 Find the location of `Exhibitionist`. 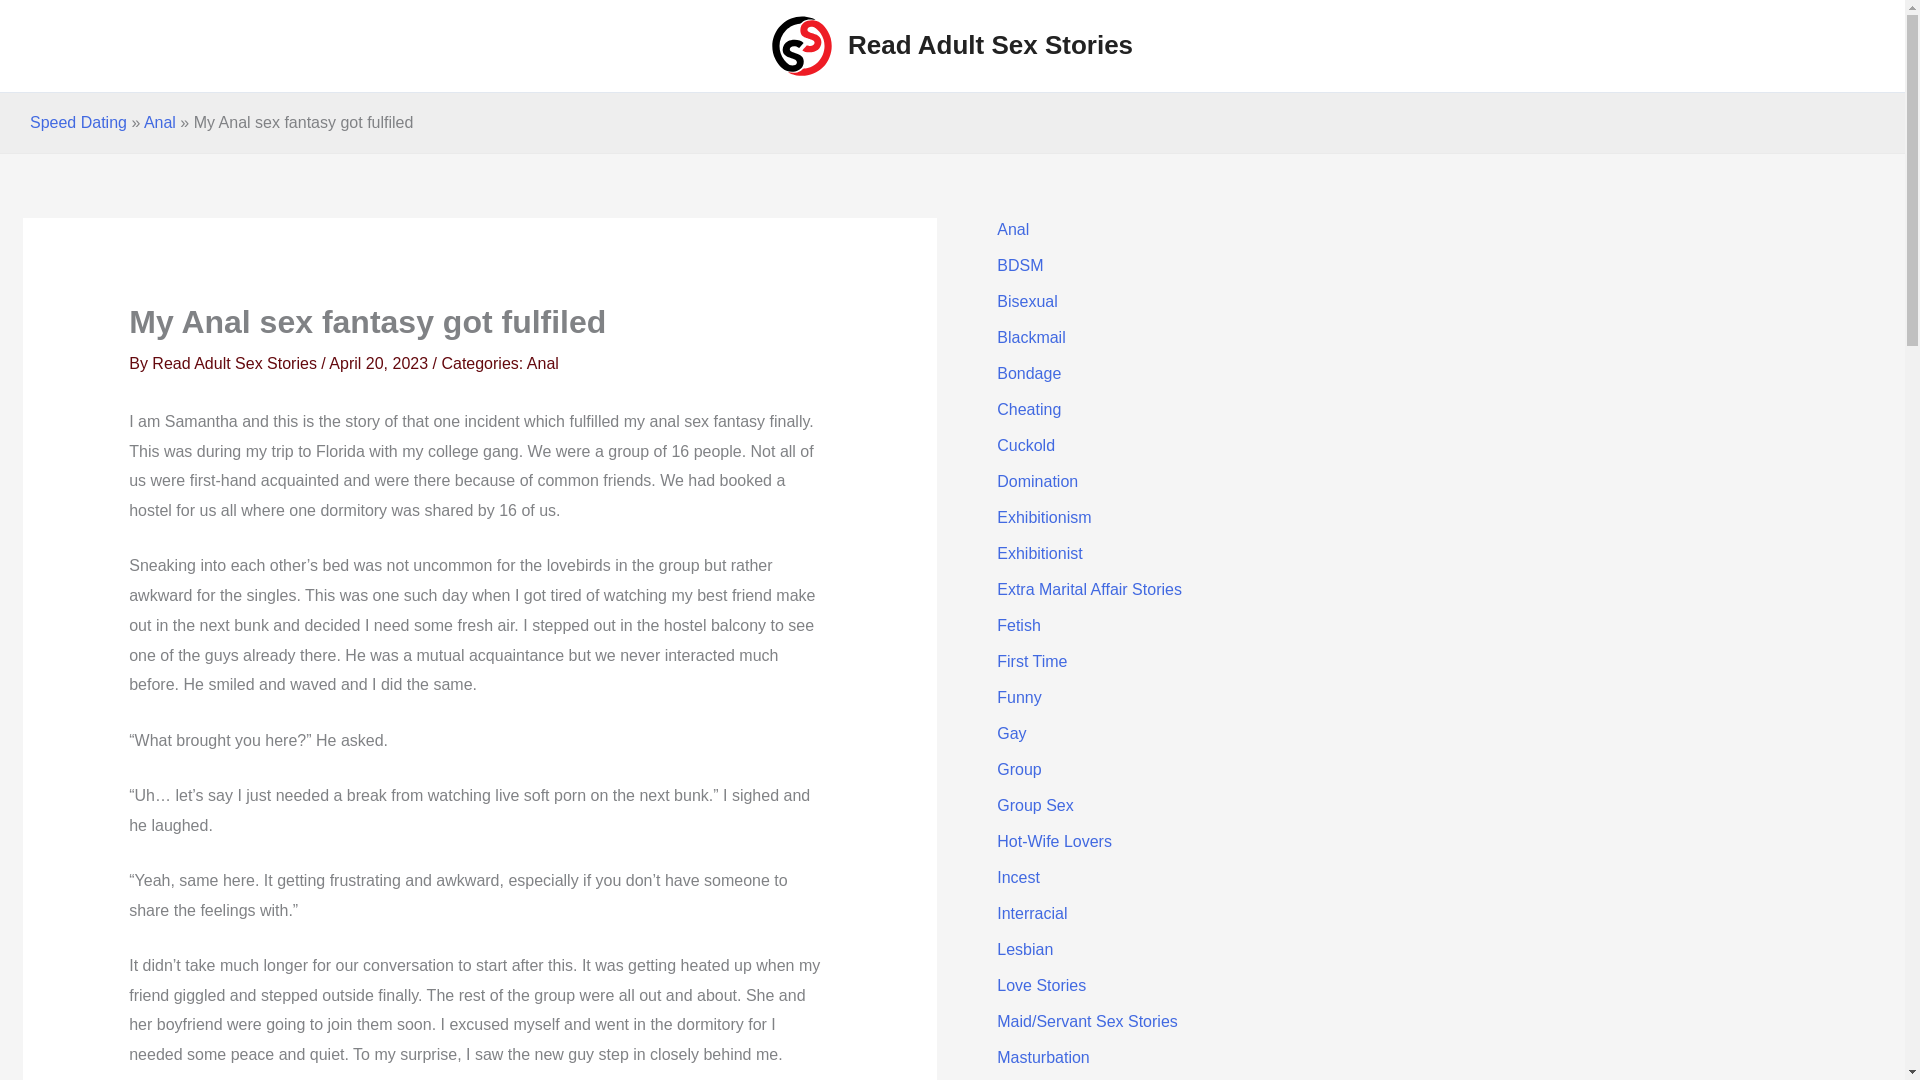

Exhibitionist is located at coordinates (1039, 553).